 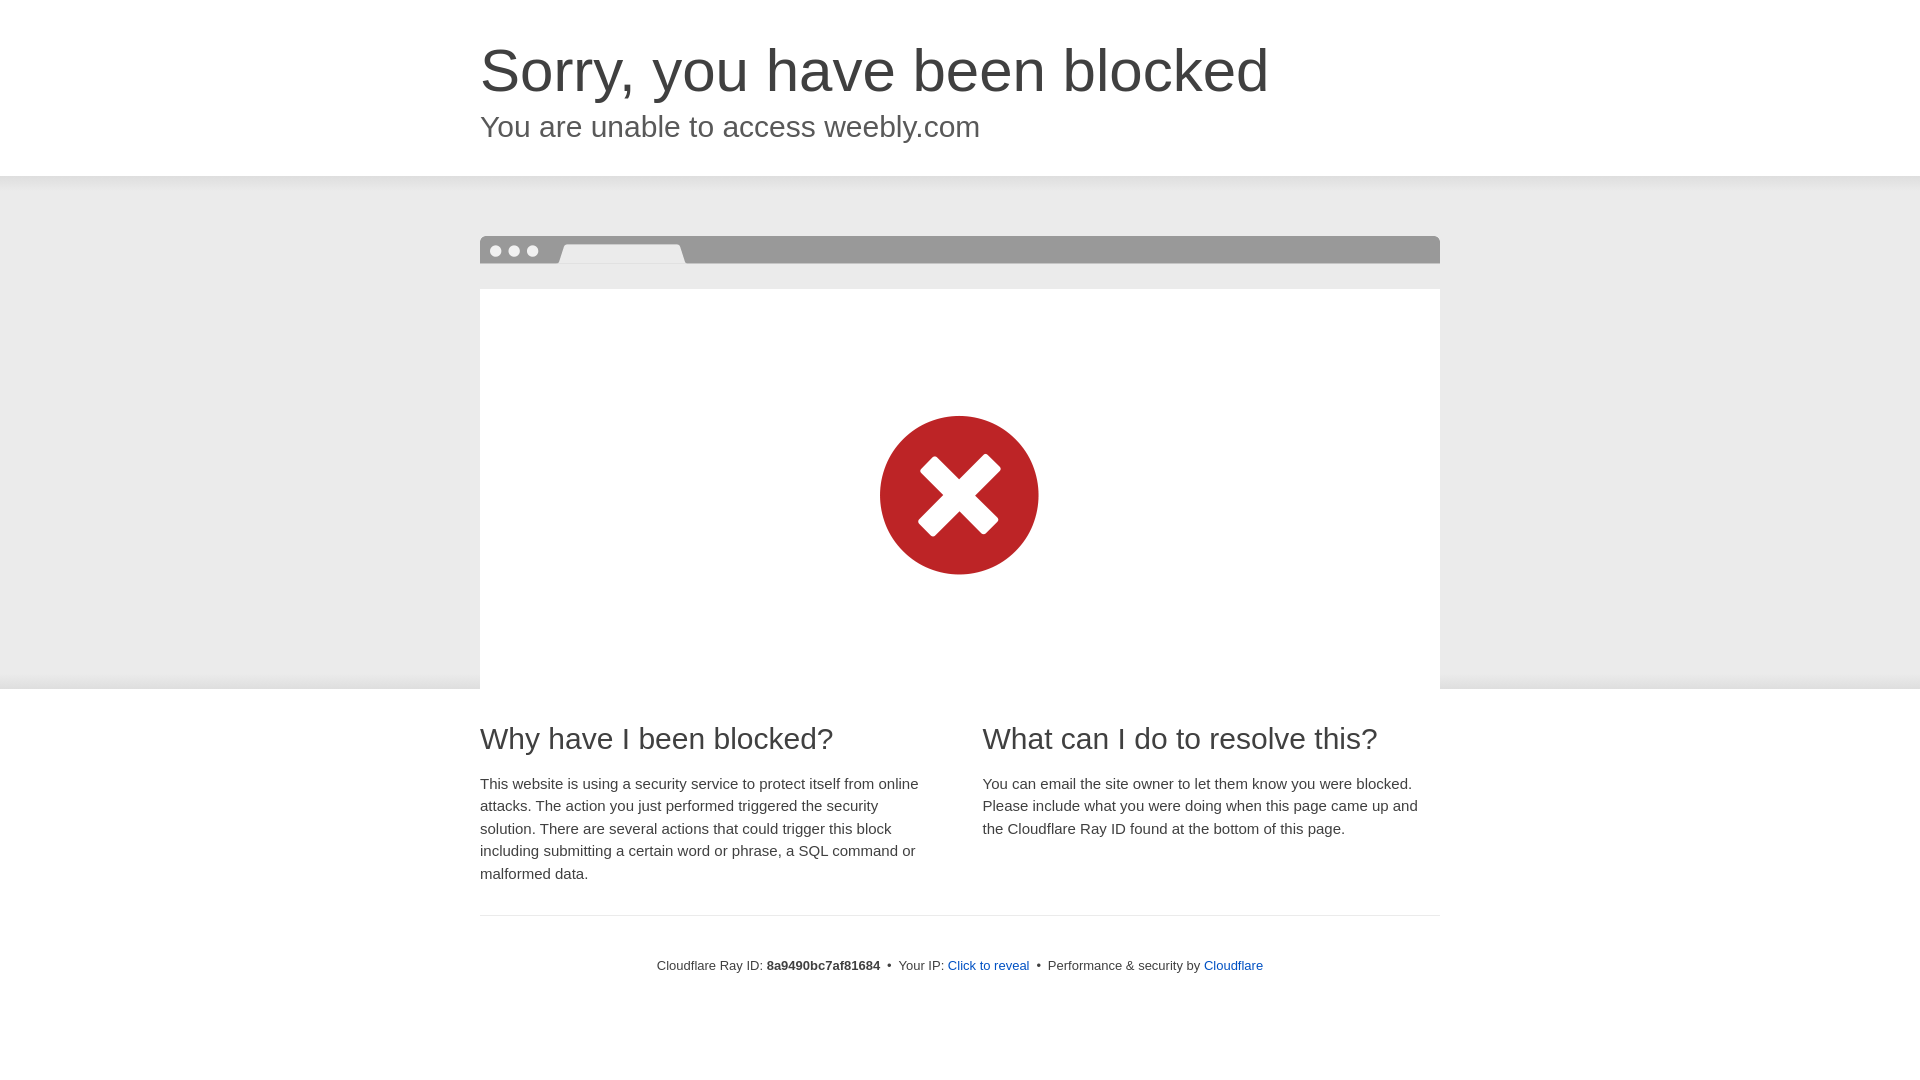 What do you see at coordinates (1233, 965) in the screenshot?
I see `Cloudflare` at bounding box center [1233, 965].